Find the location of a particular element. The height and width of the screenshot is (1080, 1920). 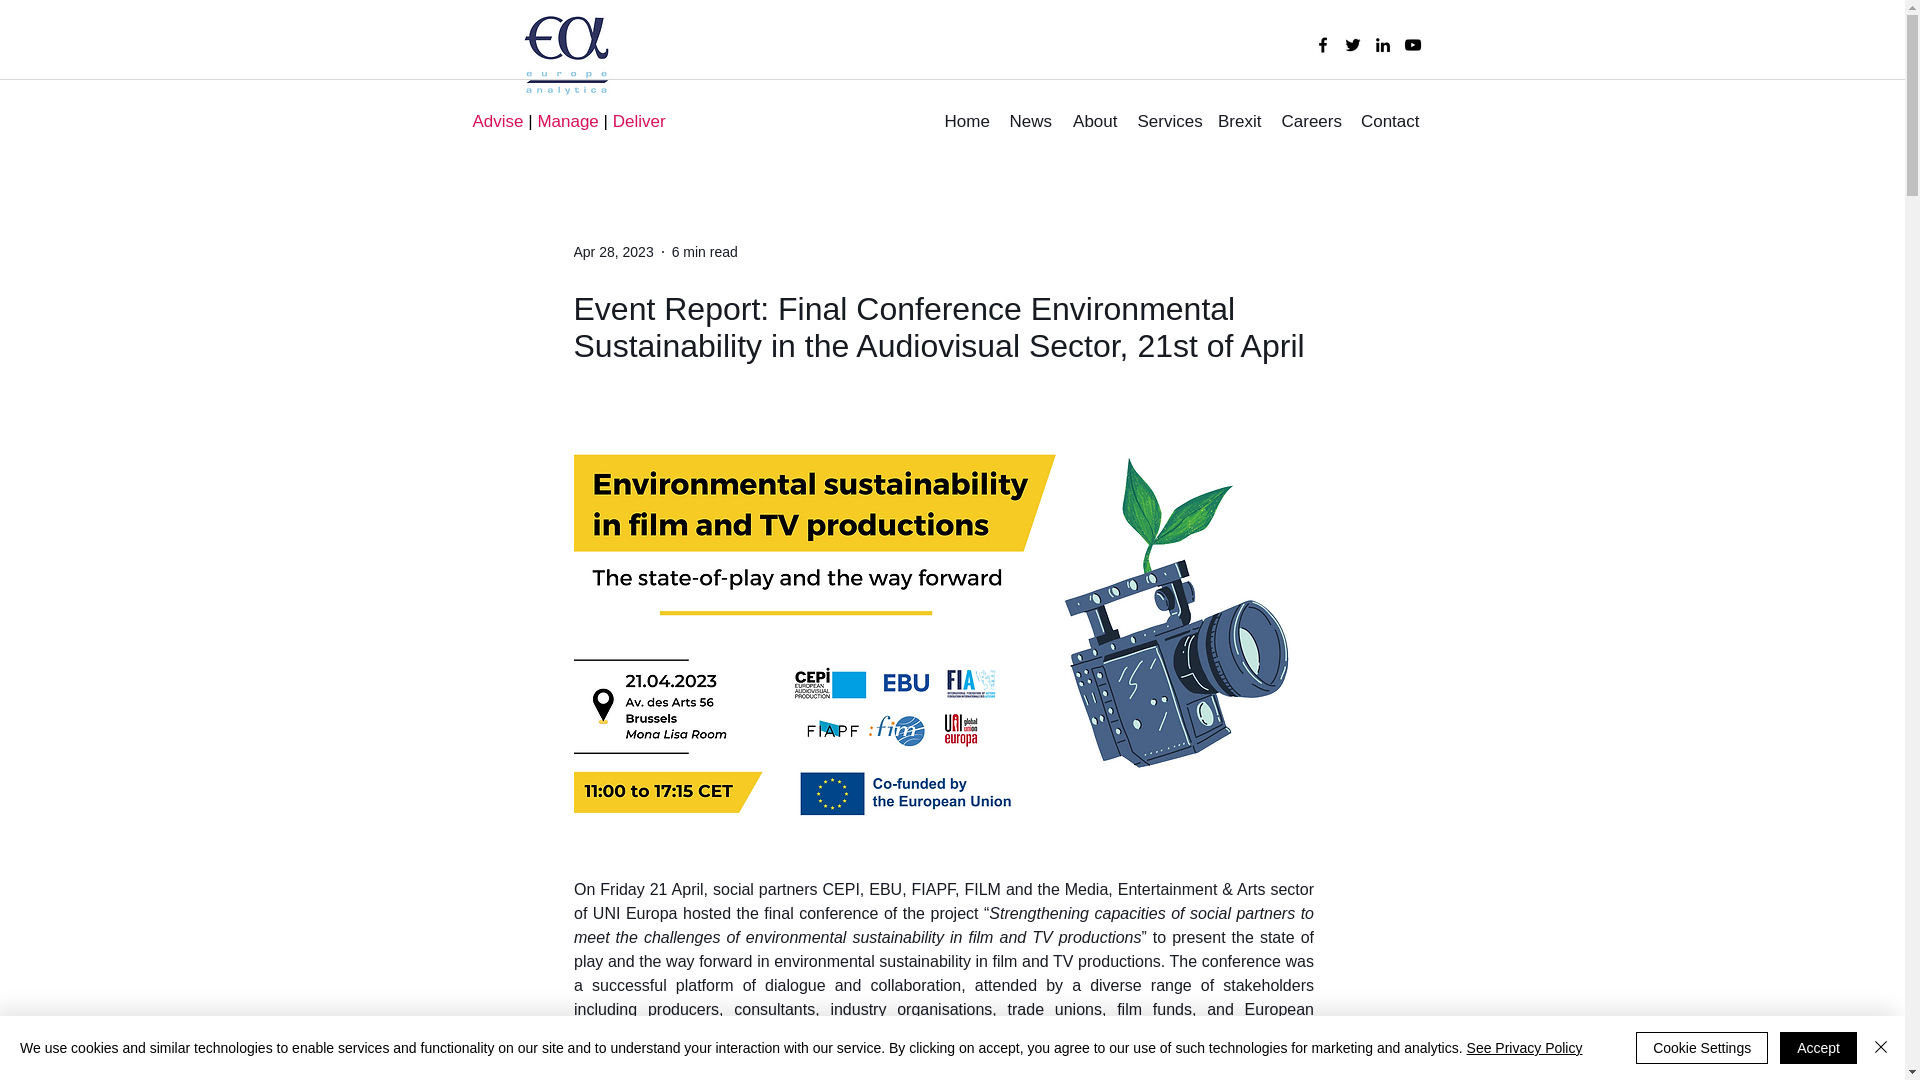

Accept is located at coordinates (1818, 1048).